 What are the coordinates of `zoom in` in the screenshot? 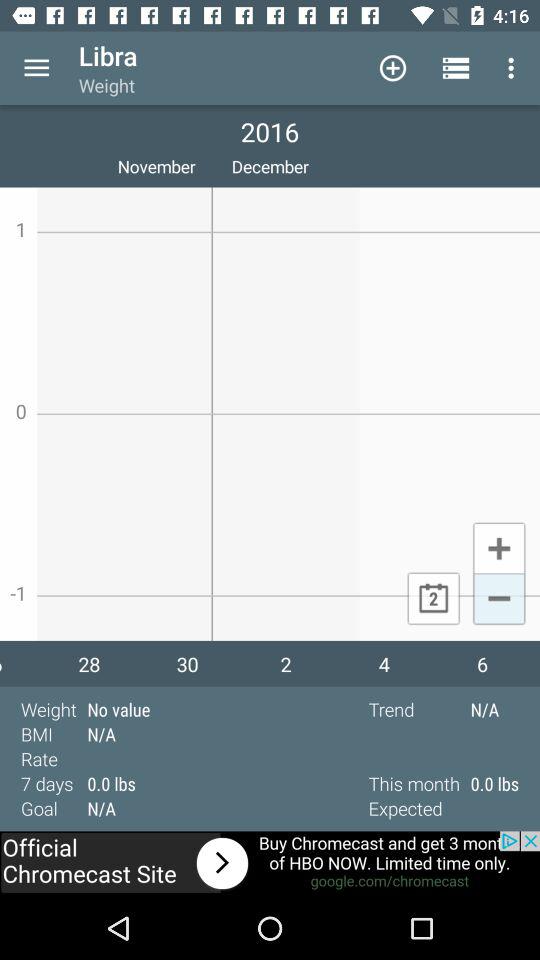 It's located at (498, 547).